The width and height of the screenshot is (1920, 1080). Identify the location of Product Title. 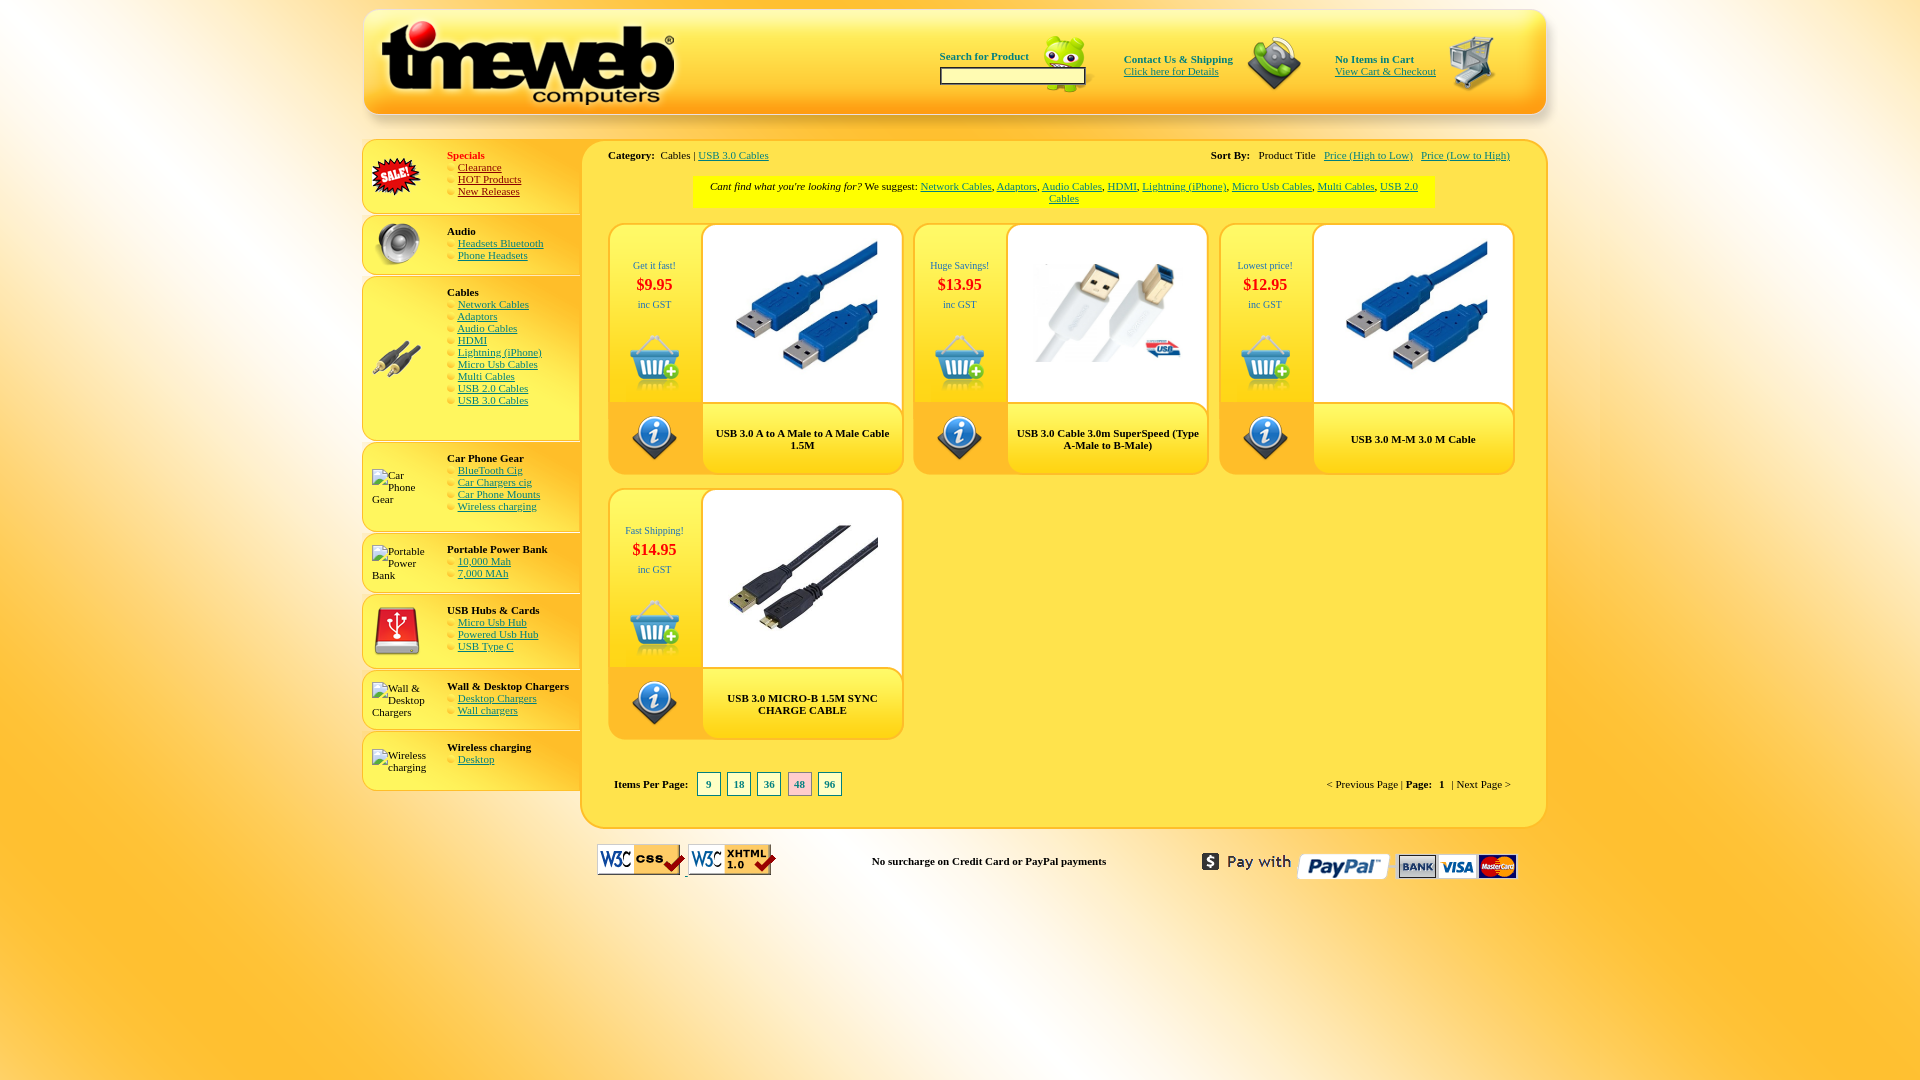
(1288, 155).